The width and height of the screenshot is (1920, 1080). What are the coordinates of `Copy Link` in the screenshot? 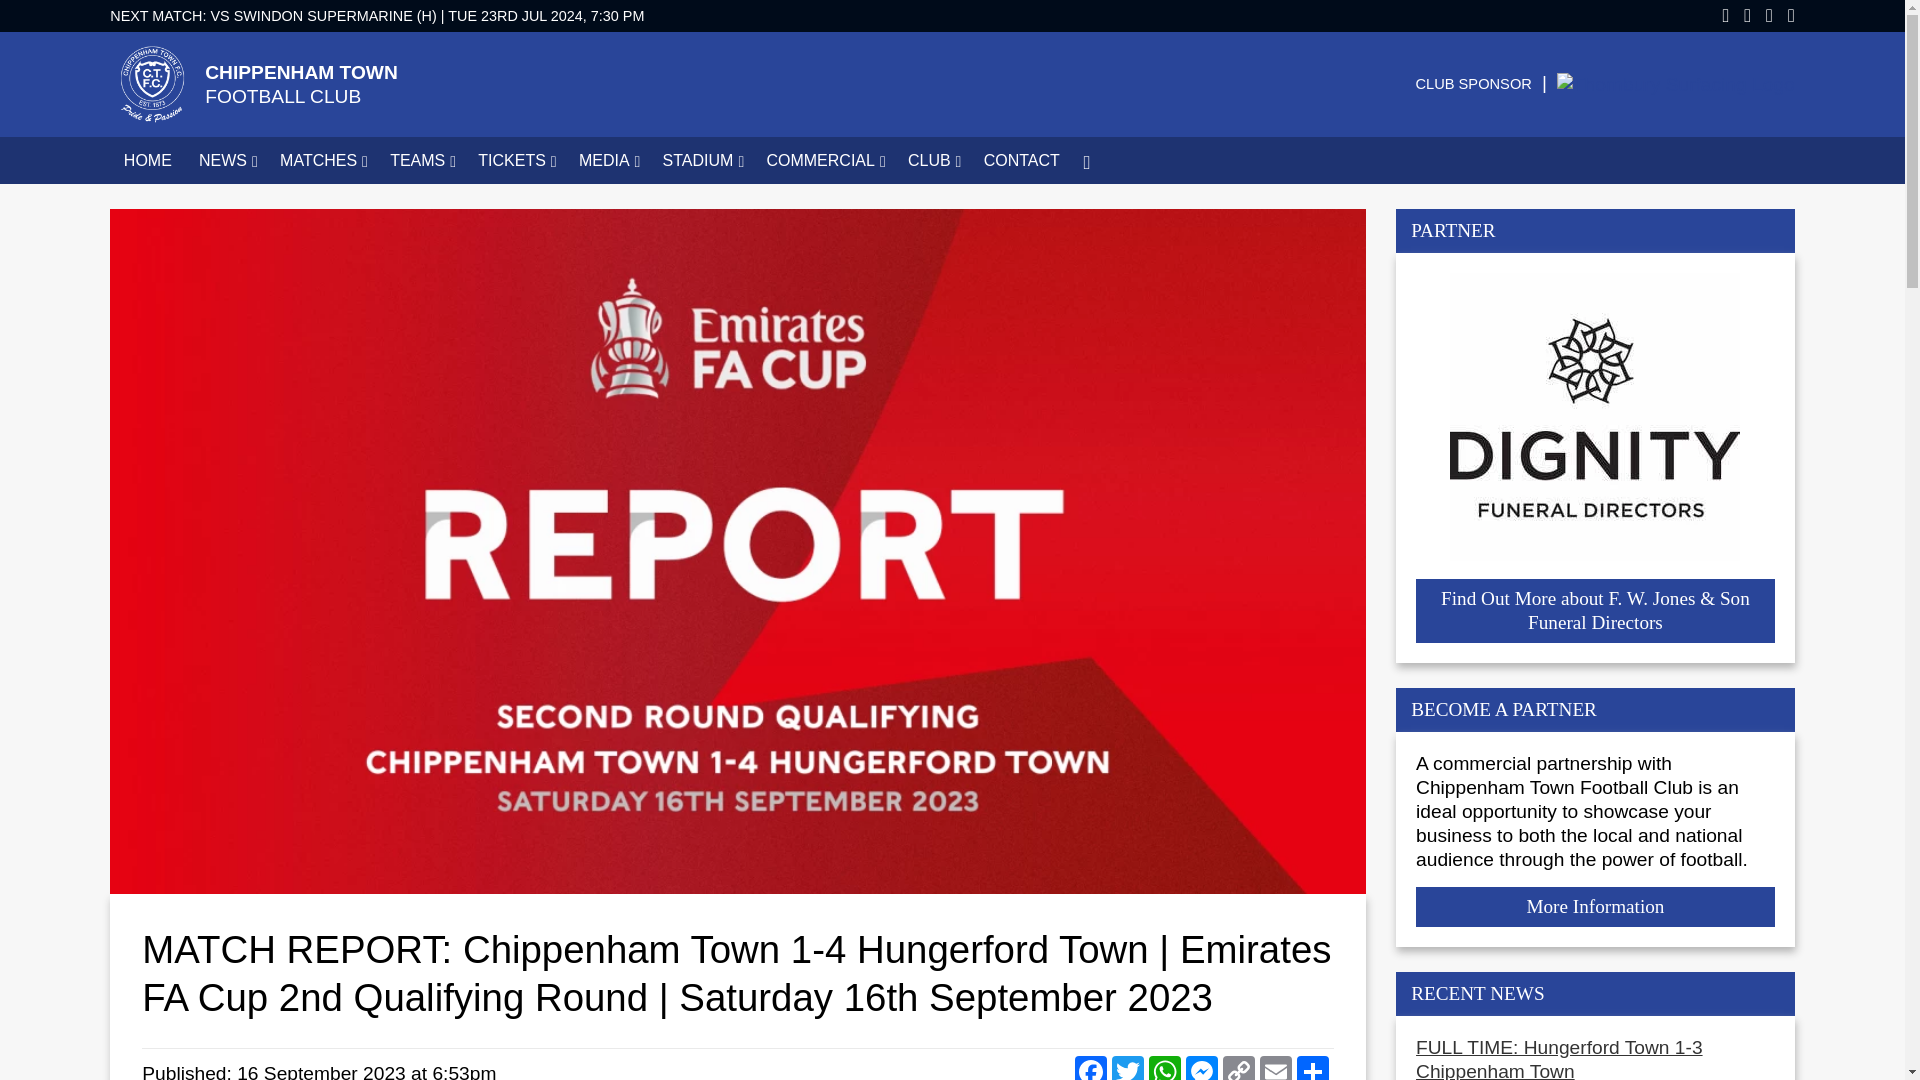 It's located at (1241, 1068).